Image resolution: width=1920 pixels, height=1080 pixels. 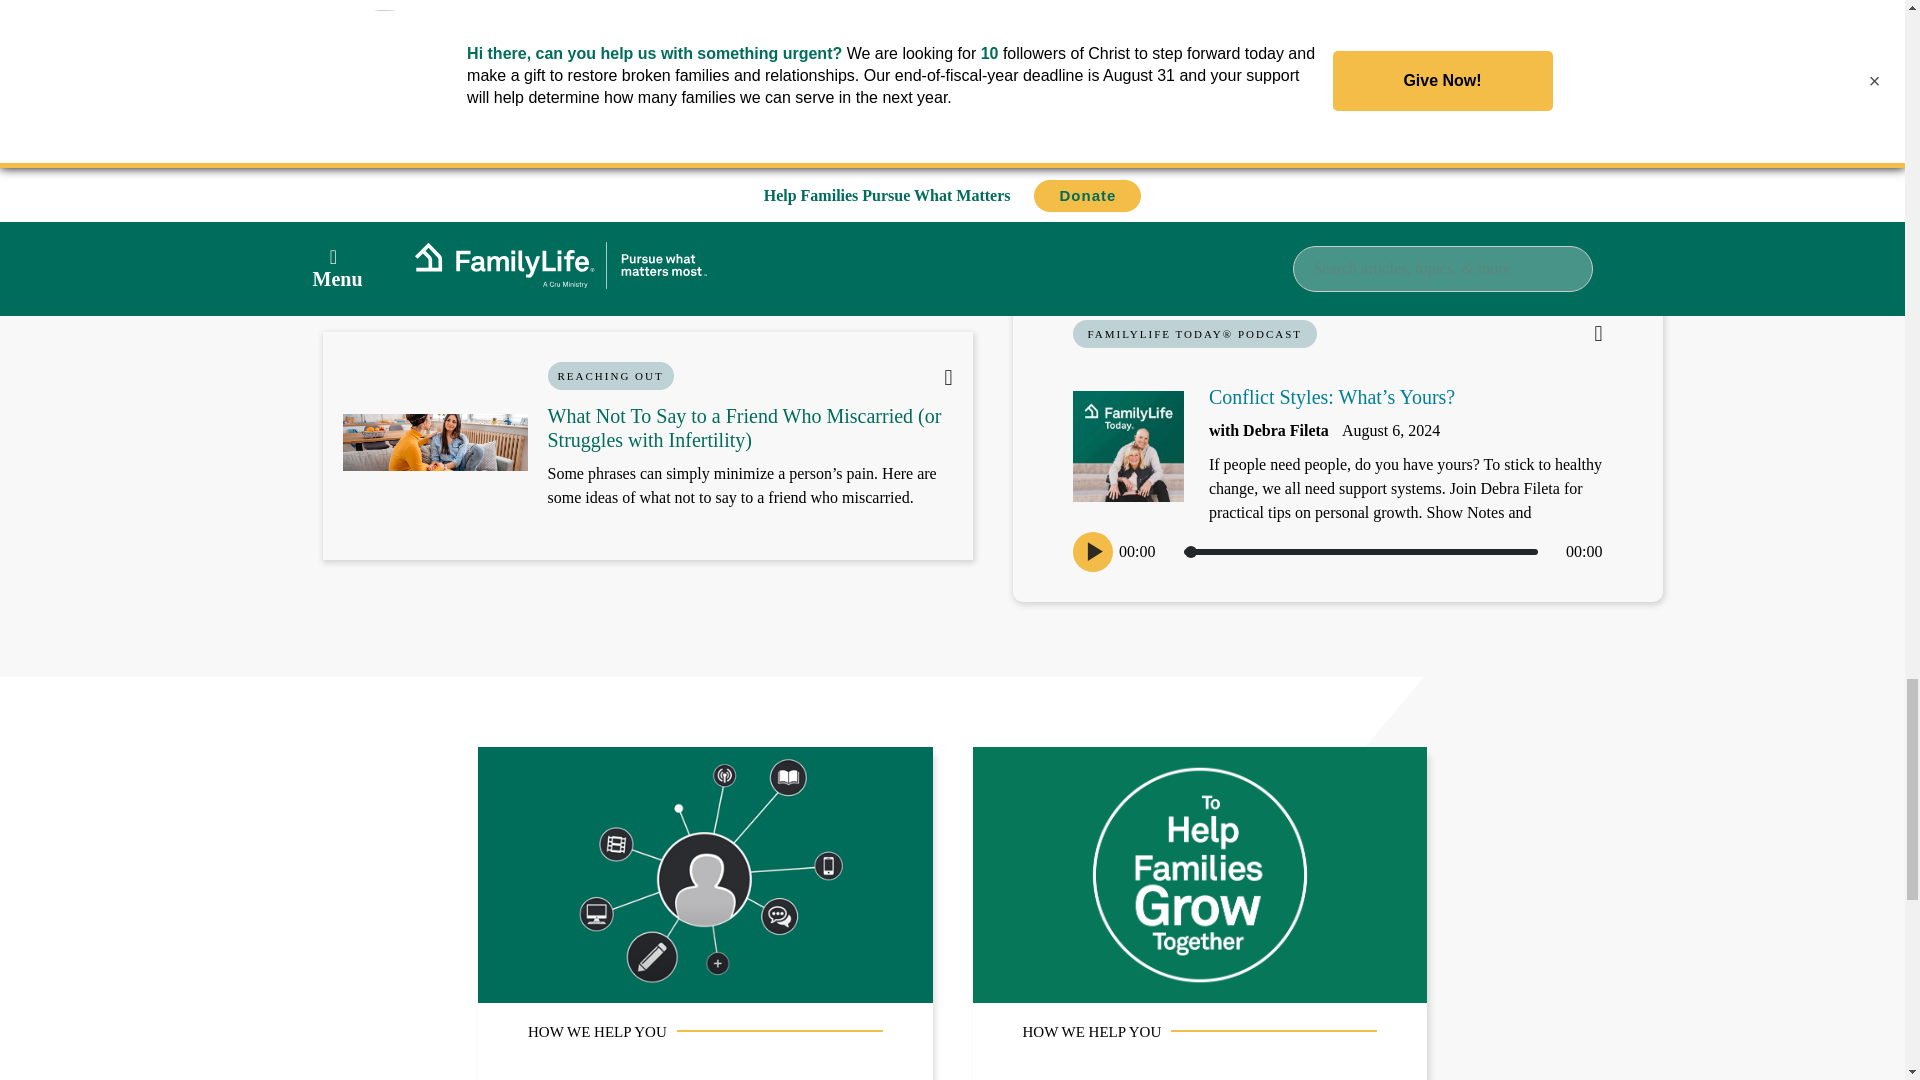 What do you see at coordinates (1292, 37) in the screenshot?
I see `click to join` at bounding box center [1292, 37].